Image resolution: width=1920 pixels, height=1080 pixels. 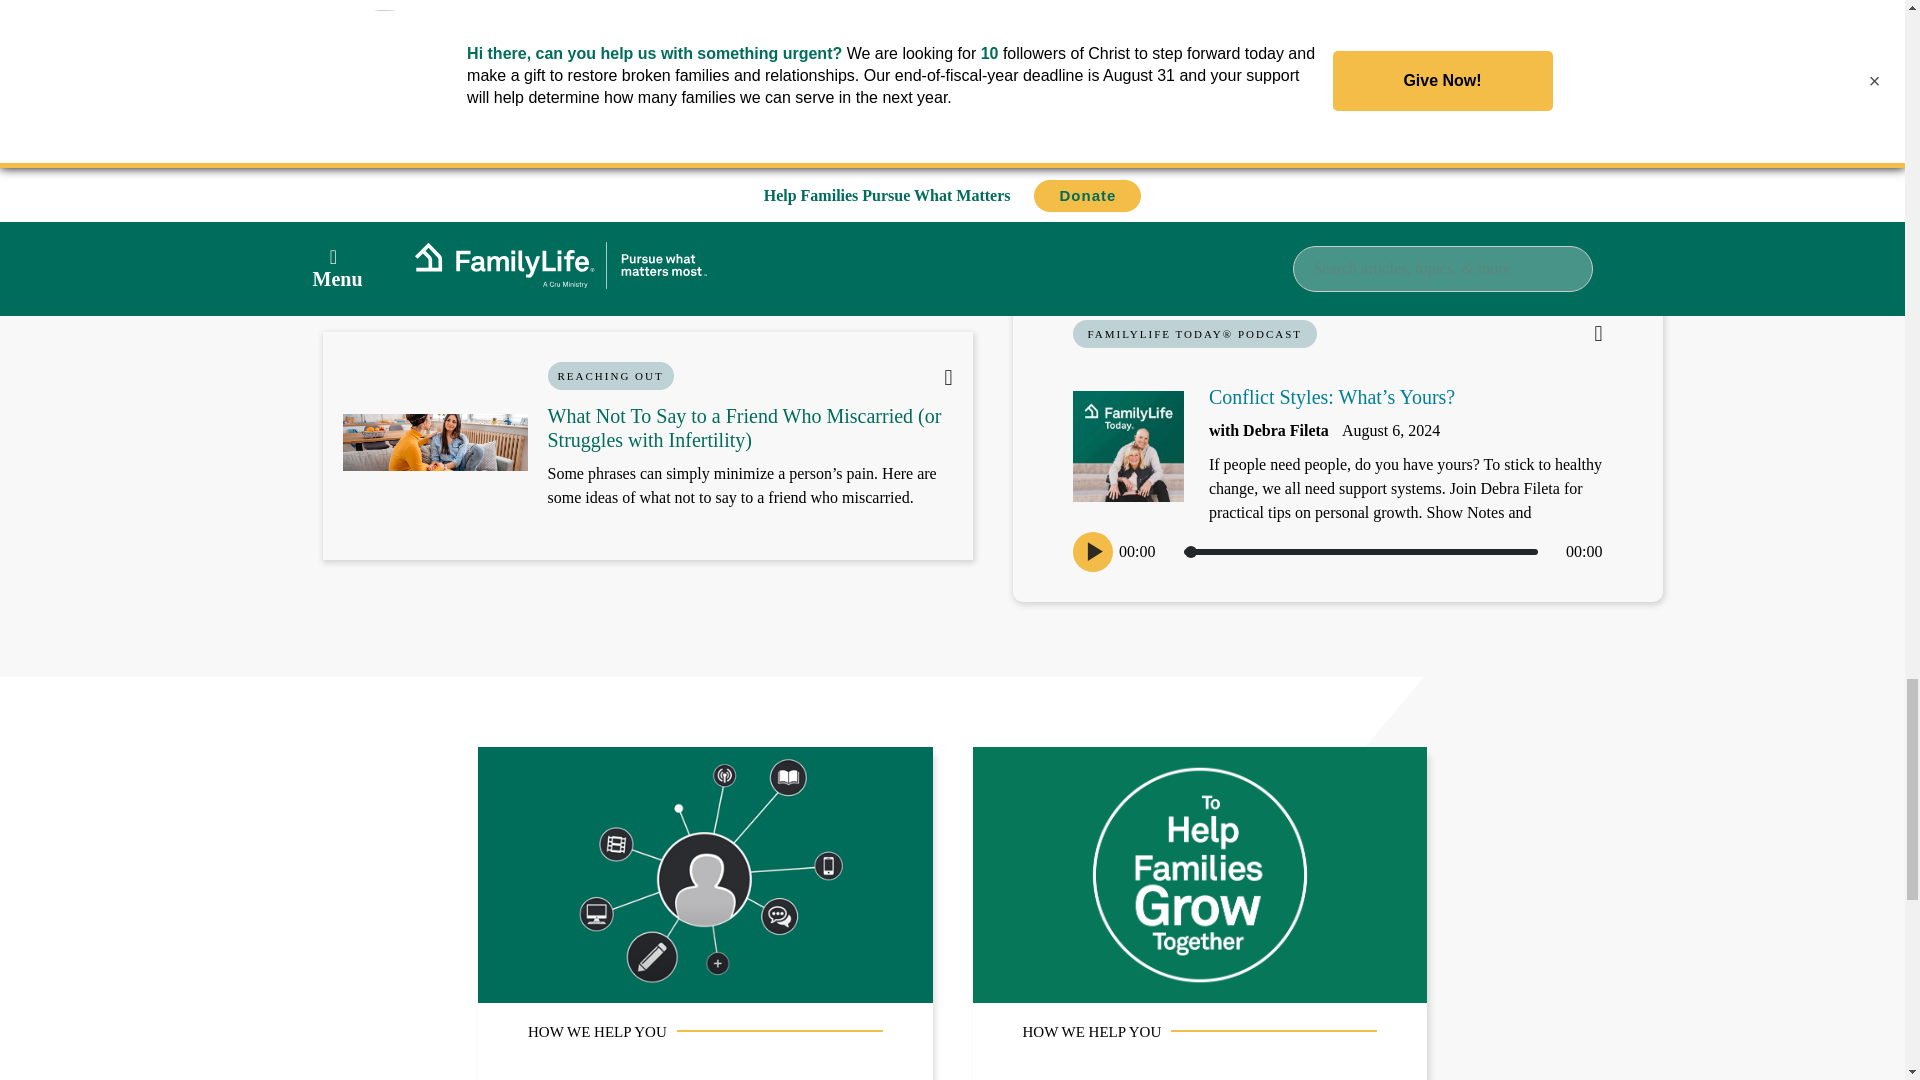 What do you see at coordinates (1292, 37) in the screenshot?
I see `click to join` at bounding box center [1292, 37].